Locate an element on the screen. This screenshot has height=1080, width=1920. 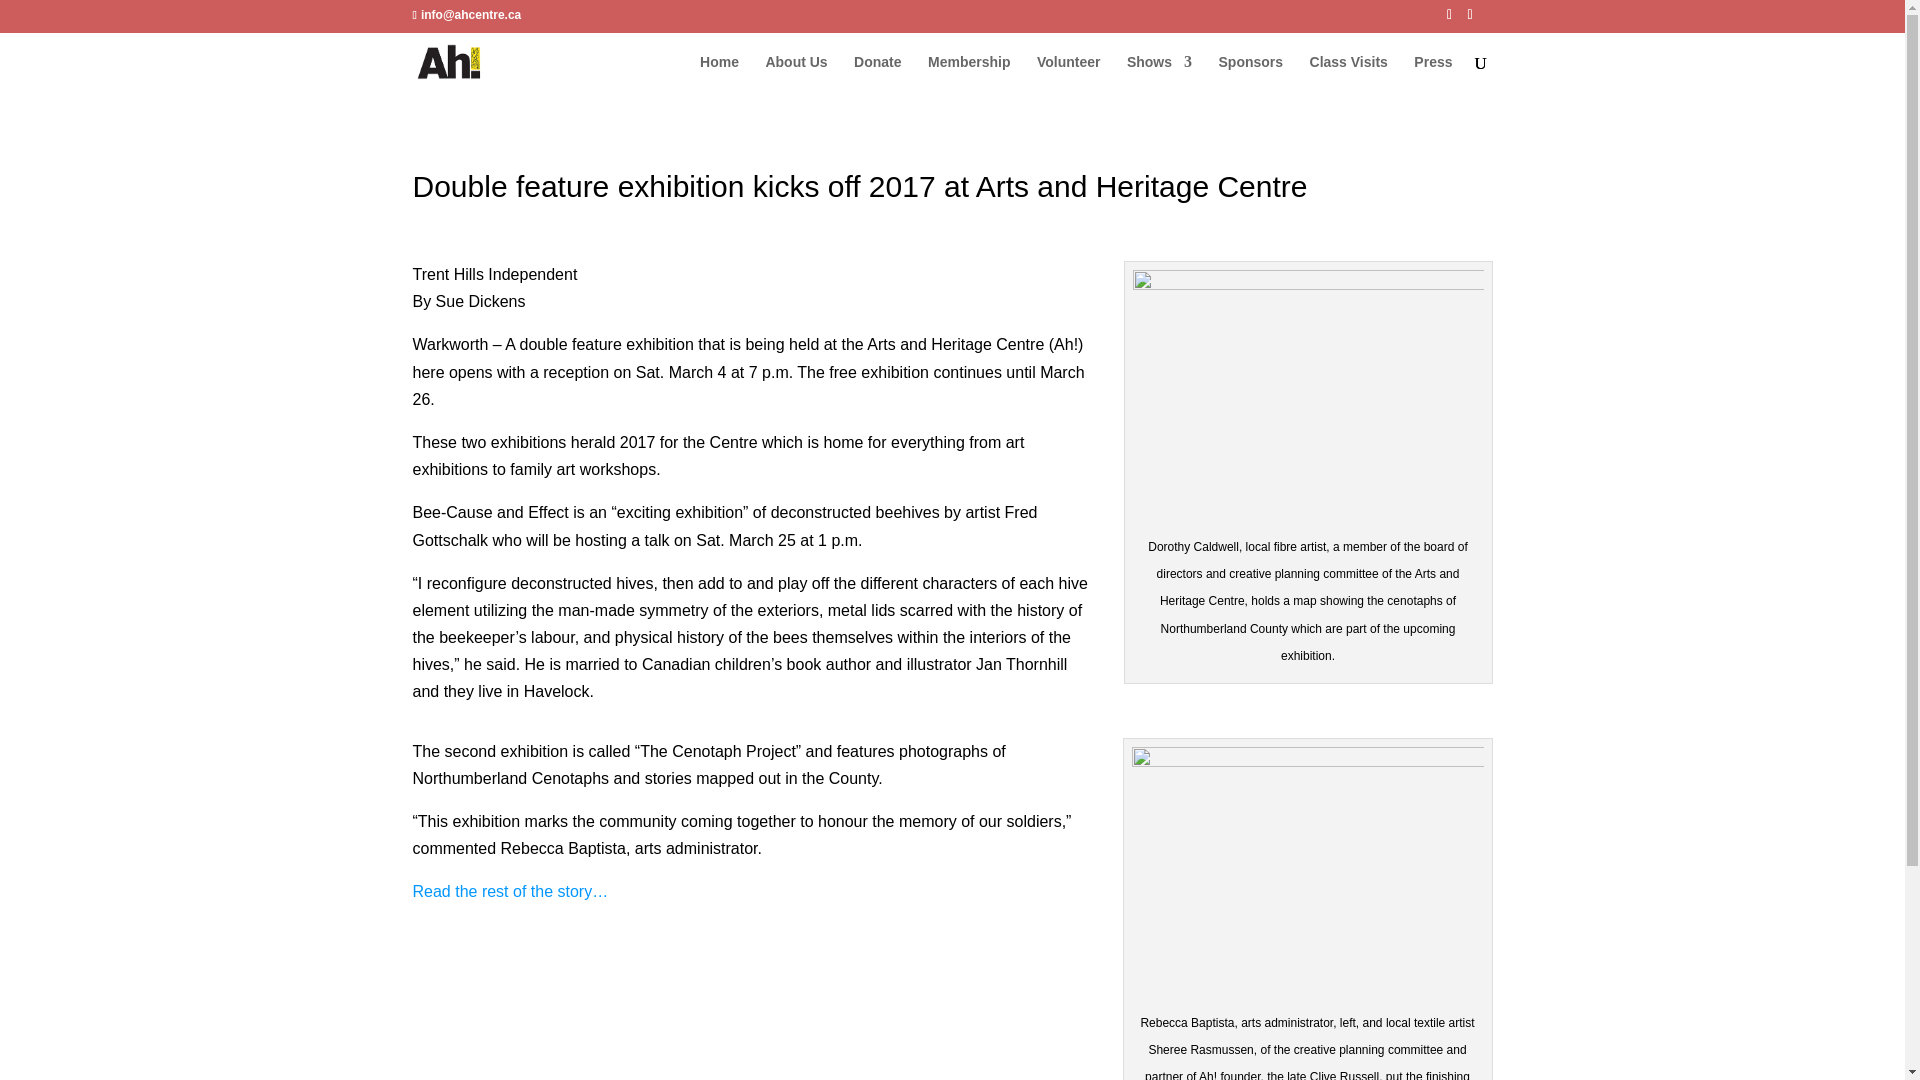
Donate is located at coordinates (877, 74).